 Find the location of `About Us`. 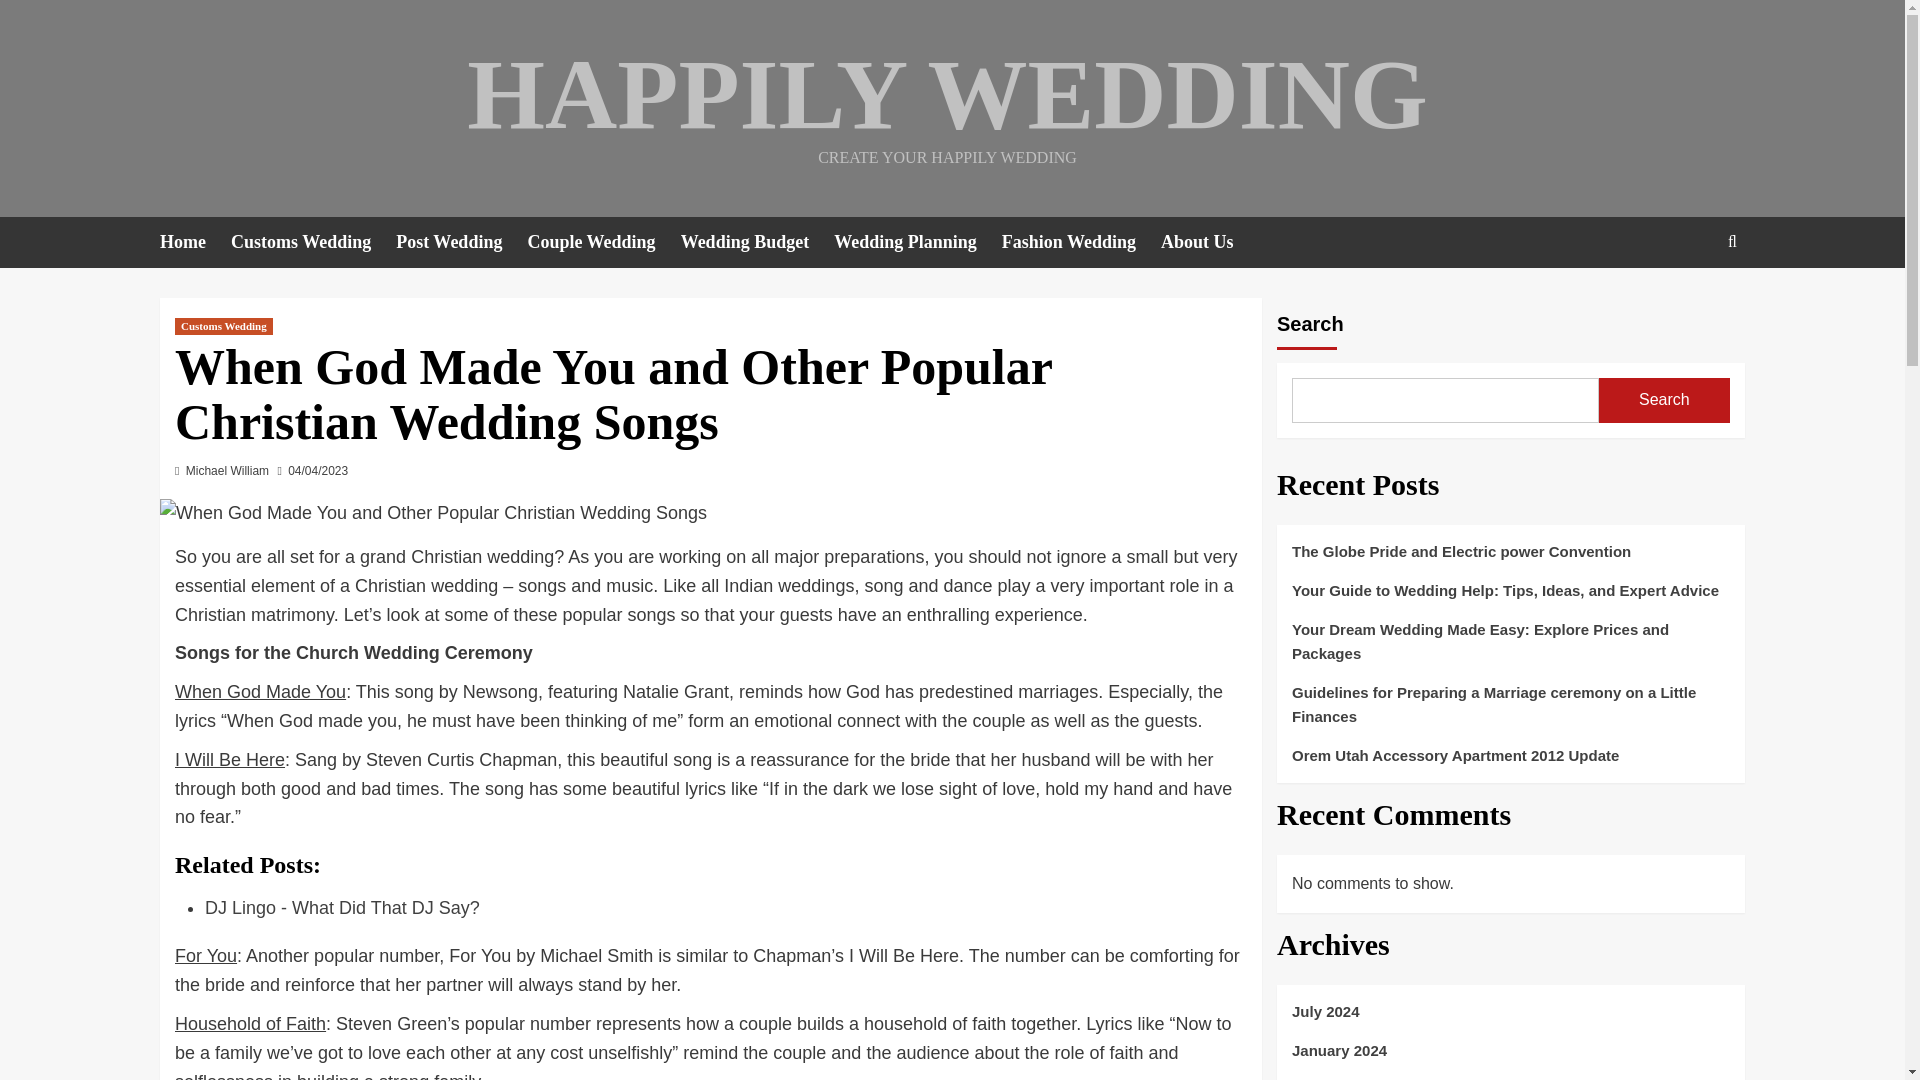

About Us is located at coordinates (1210, 242).